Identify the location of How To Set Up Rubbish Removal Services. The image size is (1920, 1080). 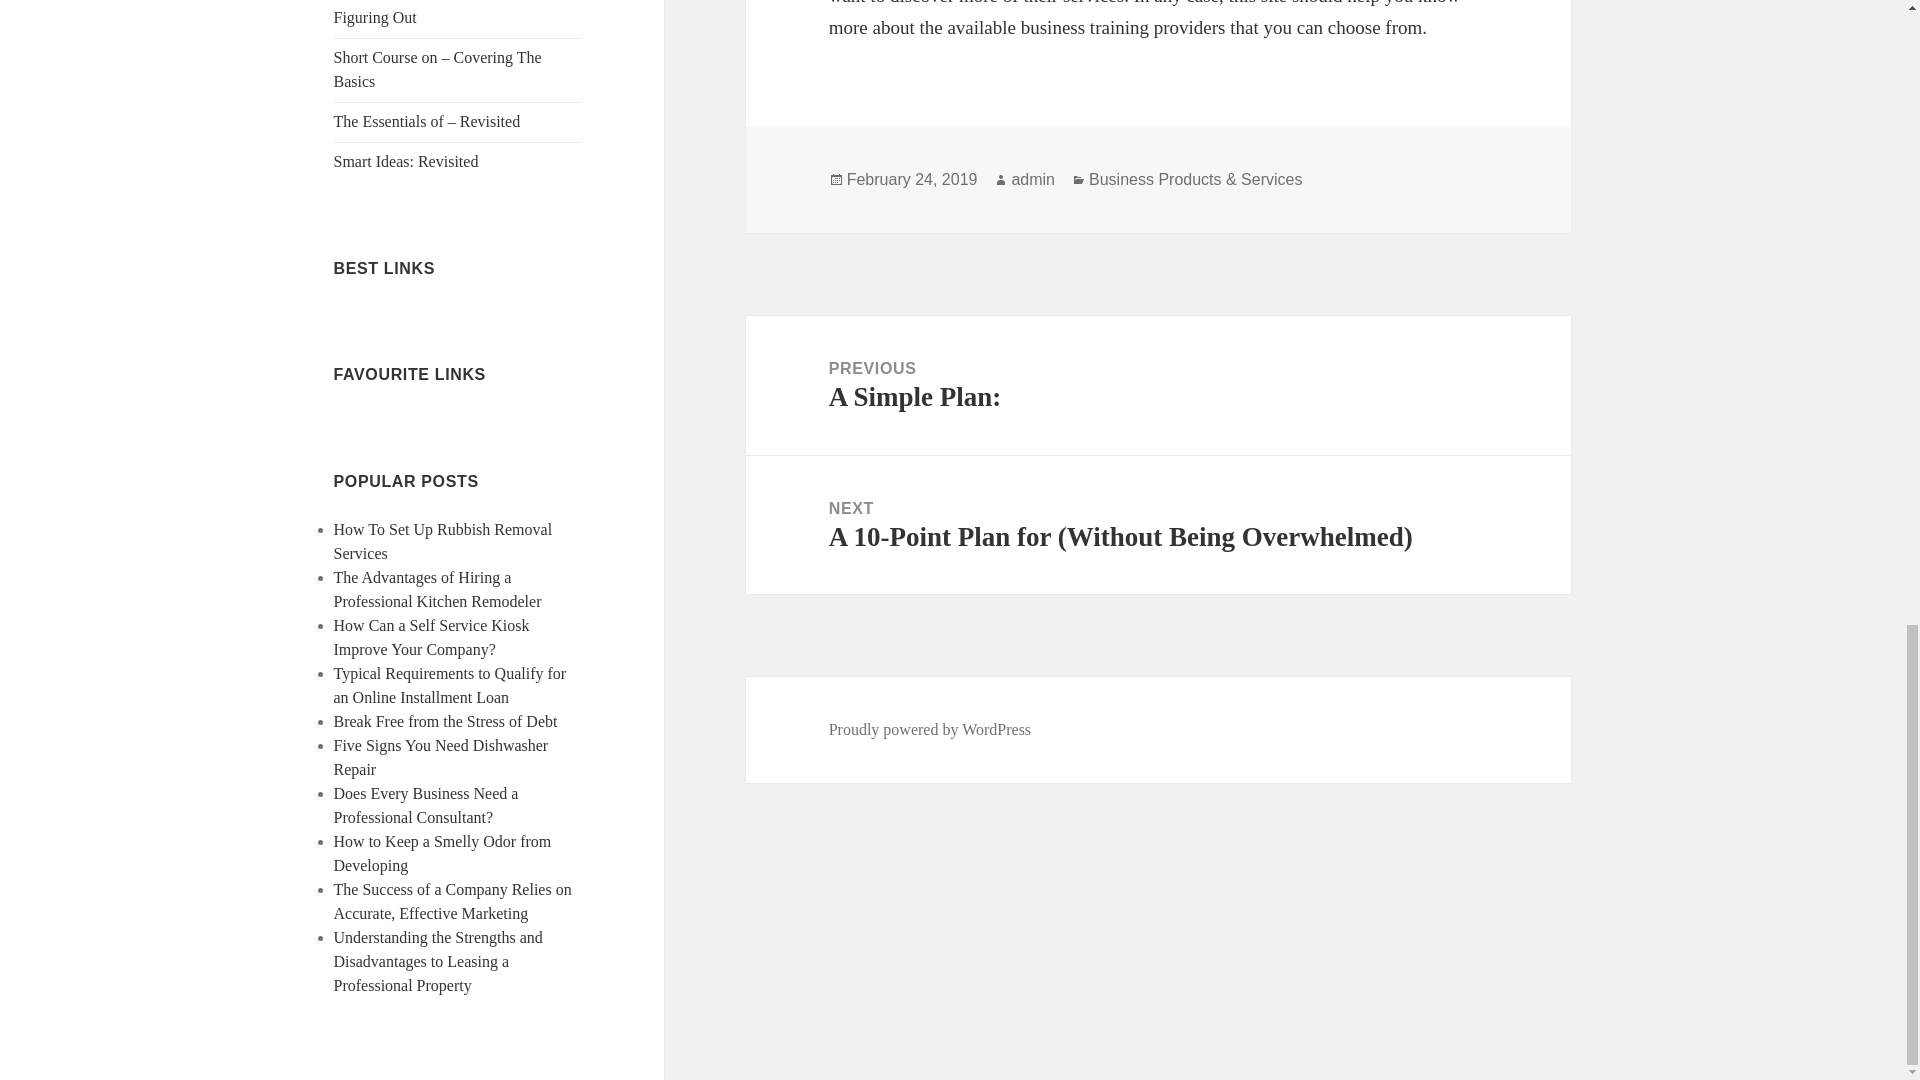
(443, 540).